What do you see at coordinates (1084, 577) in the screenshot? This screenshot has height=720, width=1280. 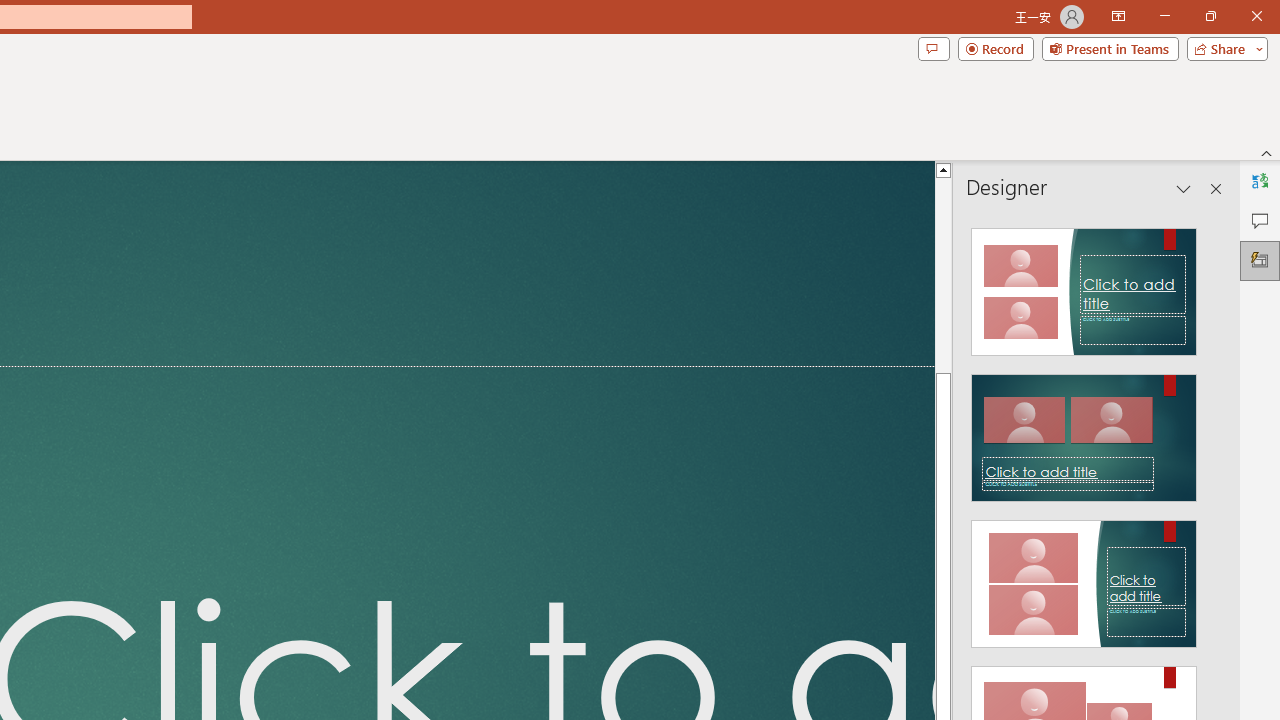 I see `Design Idea` at bounding box center [1084, 577].